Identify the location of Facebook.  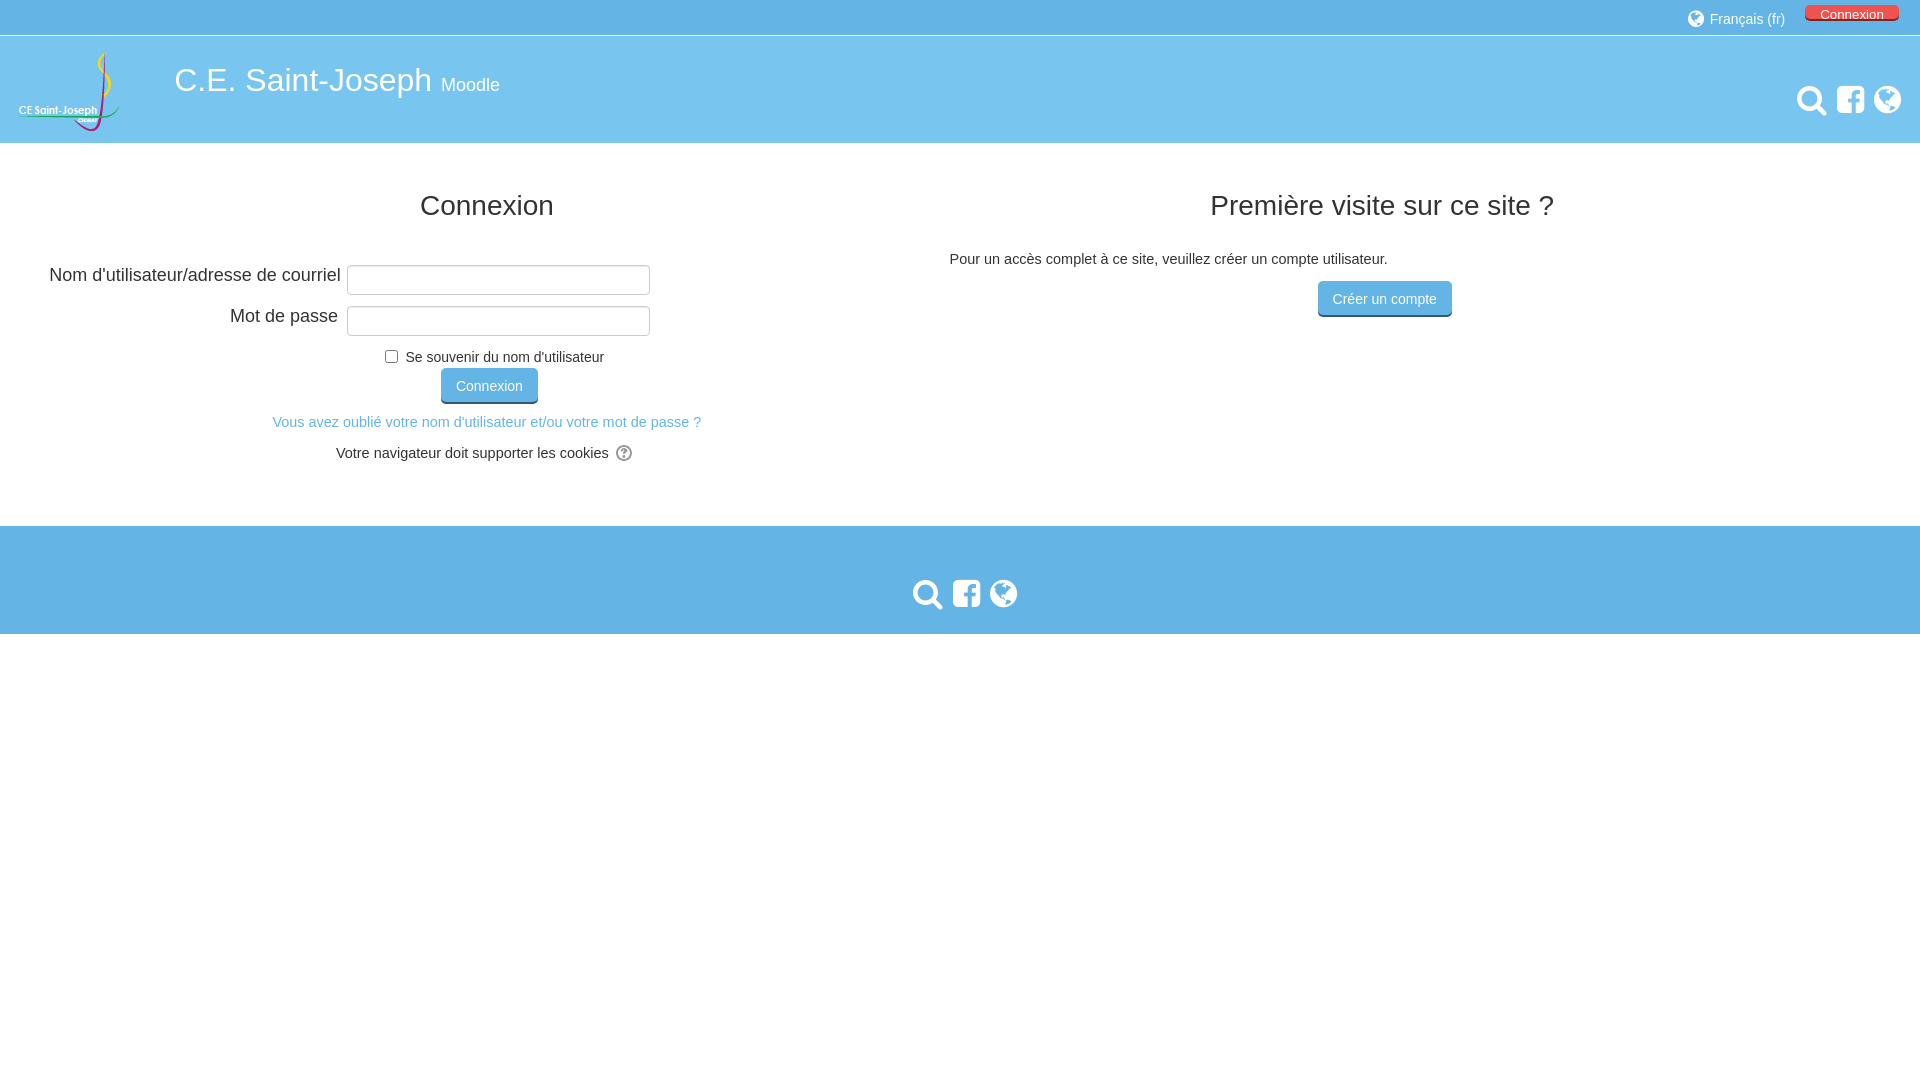
(961, 594).